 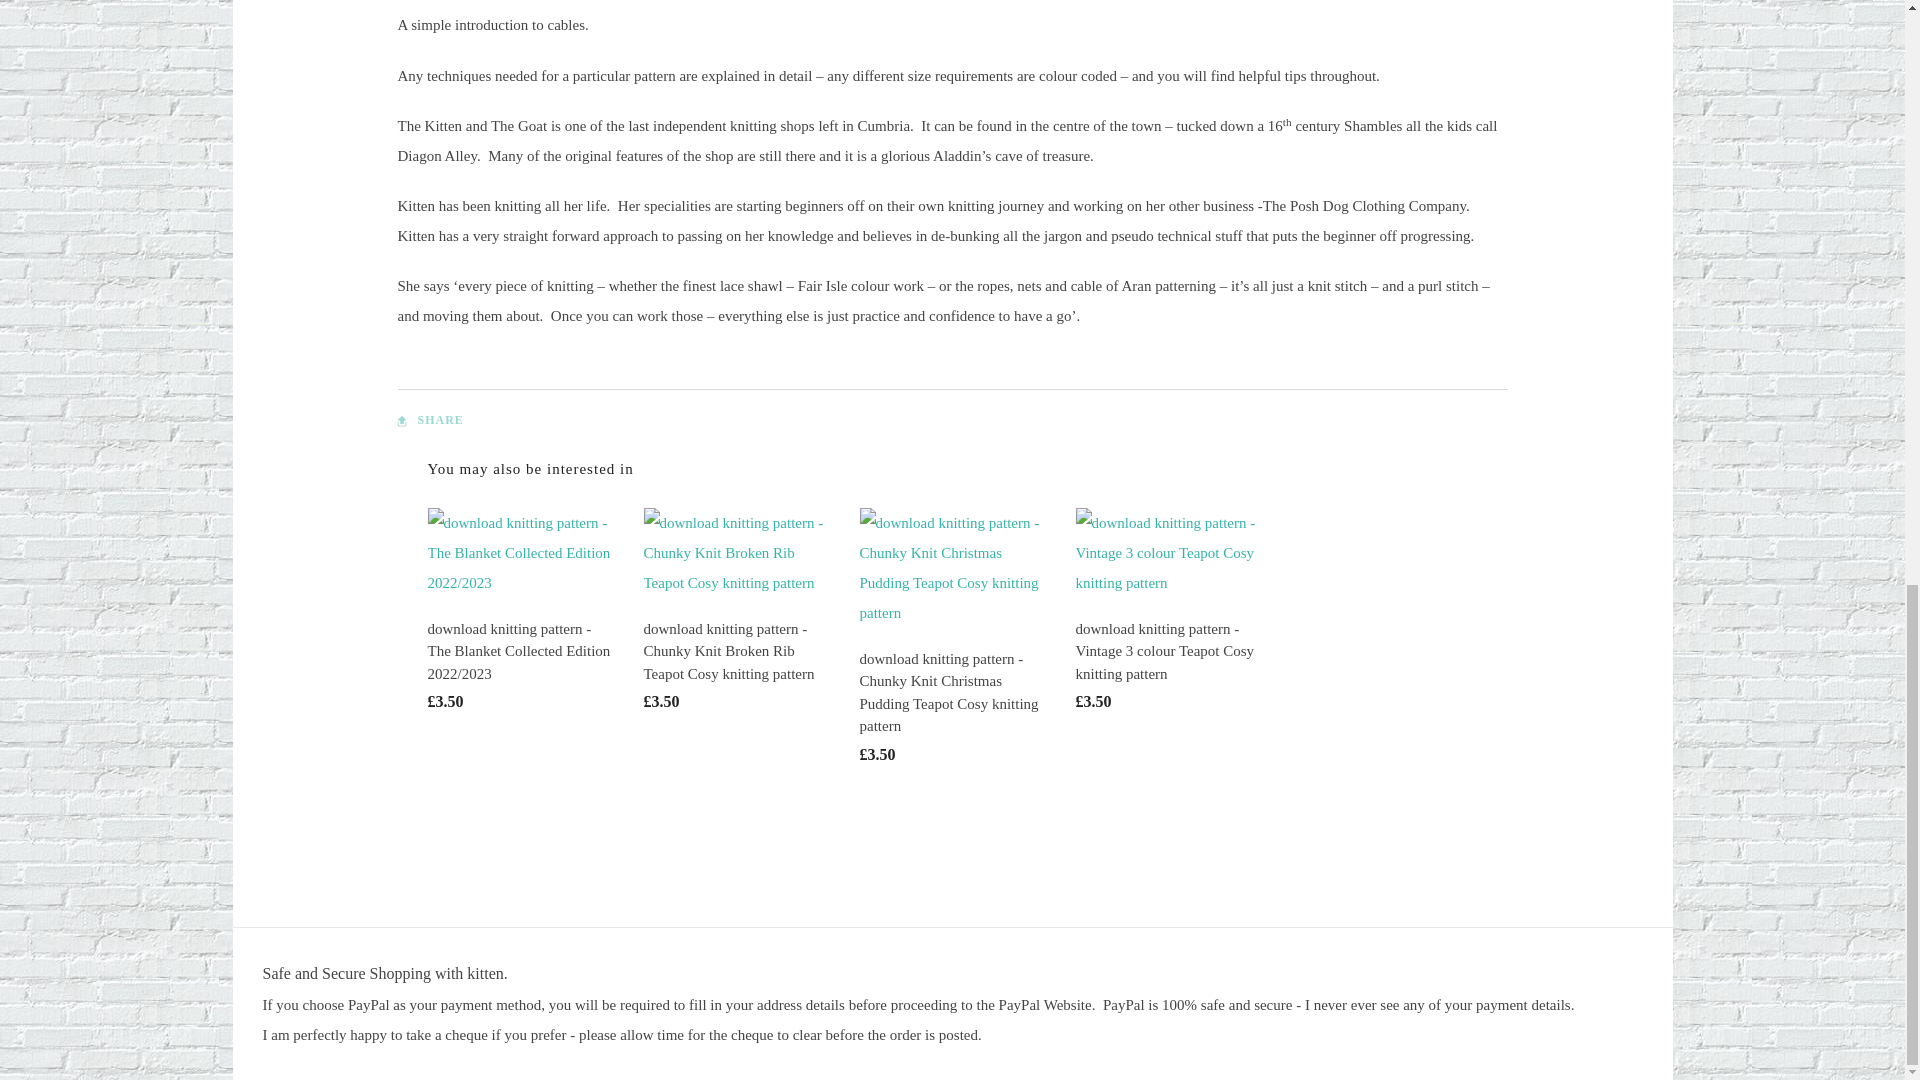 I want to click on SHARE, so click(x=430, y=420).